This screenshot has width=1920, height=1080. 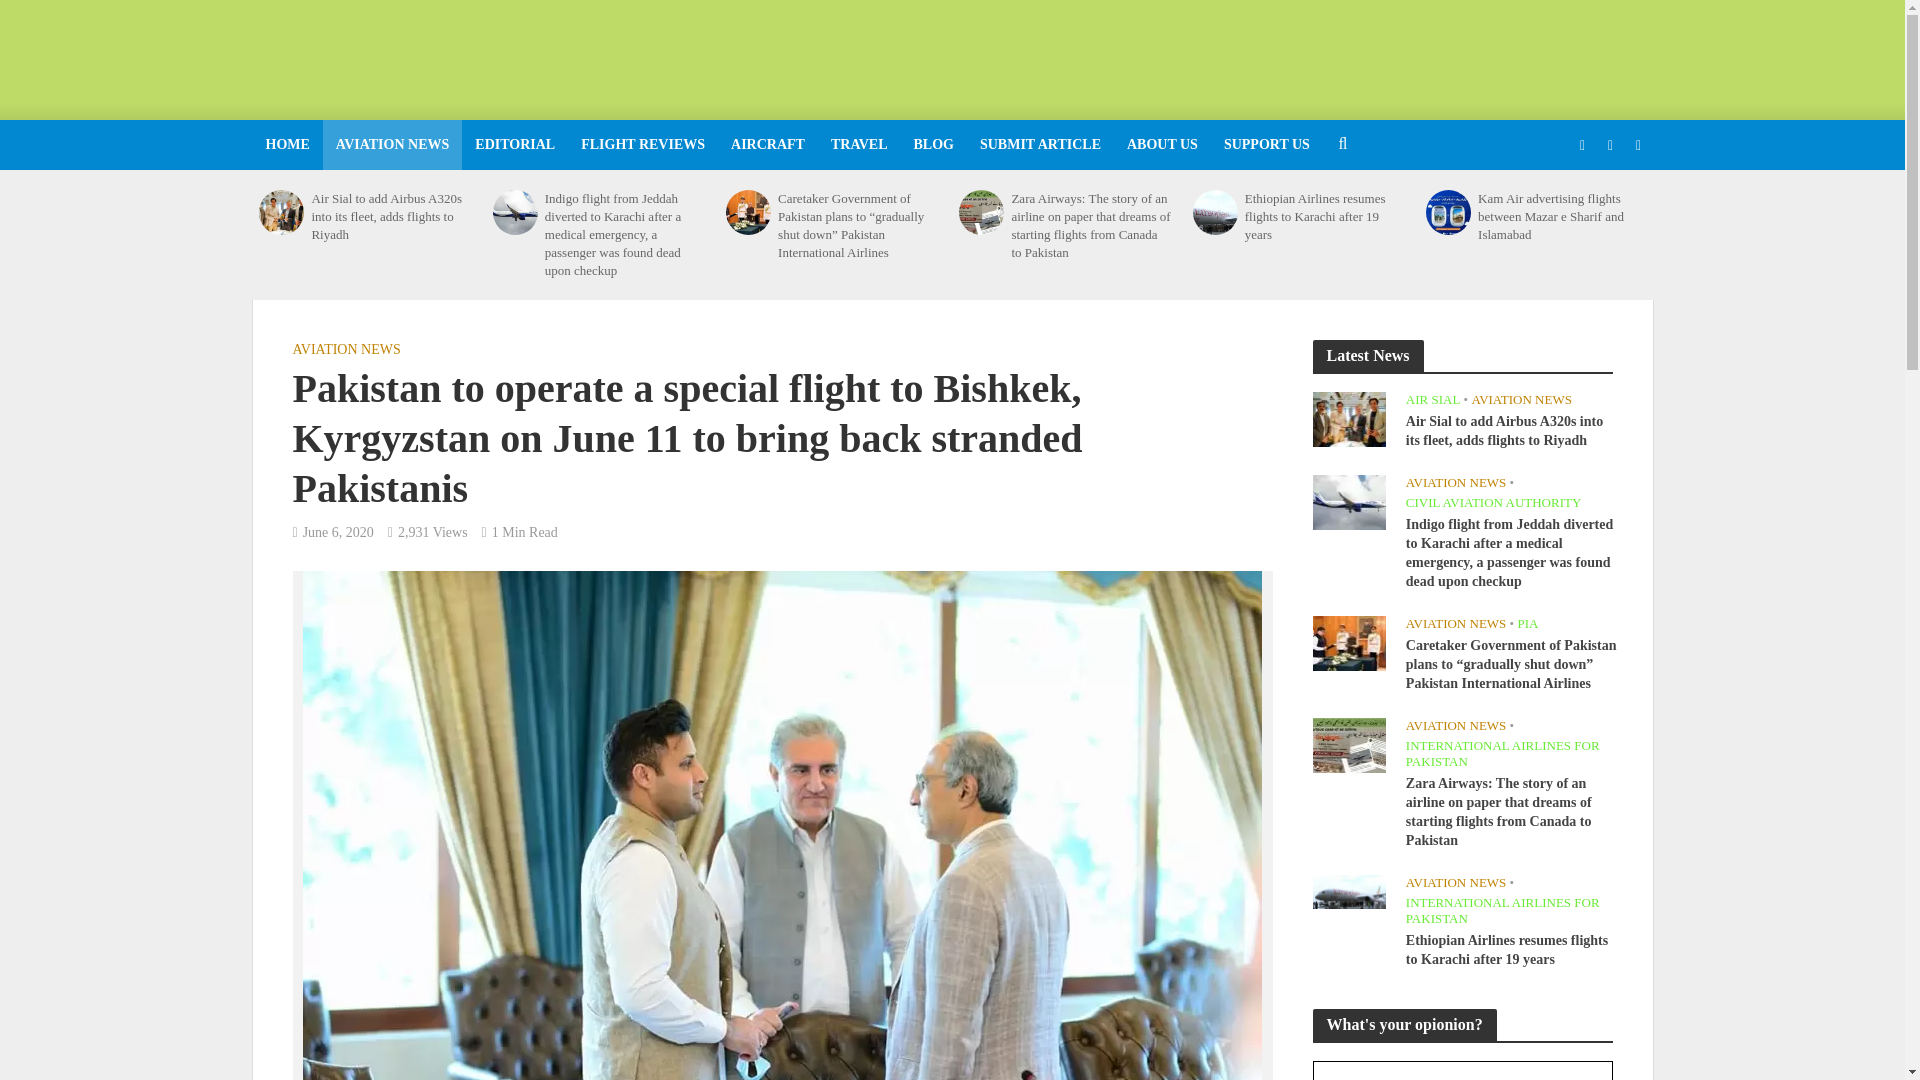 What do you see at coordinates (643, 144) in the screenshot?
I see `FLIGHT REVIEWS` at bounding box center [643, 144].